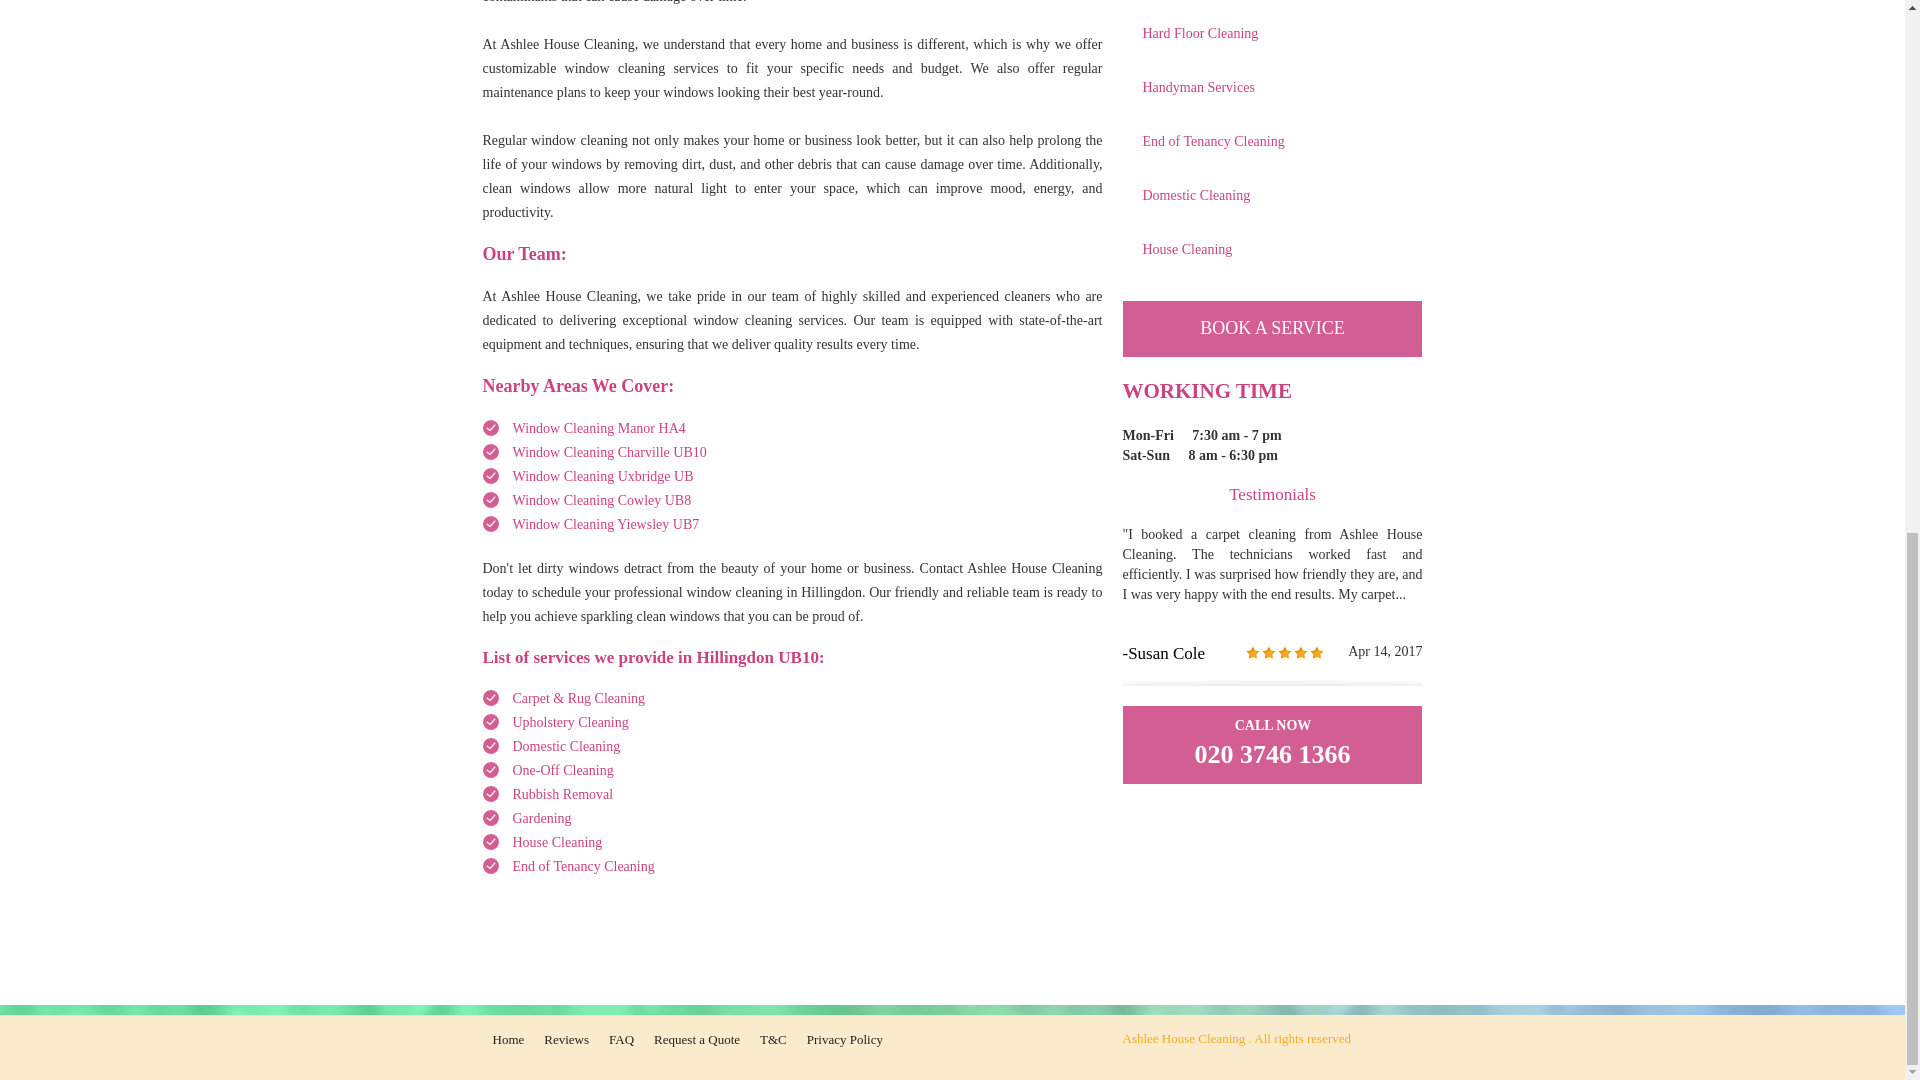 The image size is (1920, 1080). What do you see at coordinates (602, 476) in the screenshot?
I see `Window Cleaning Uxbridge UB` at bounding box center [602, 476].